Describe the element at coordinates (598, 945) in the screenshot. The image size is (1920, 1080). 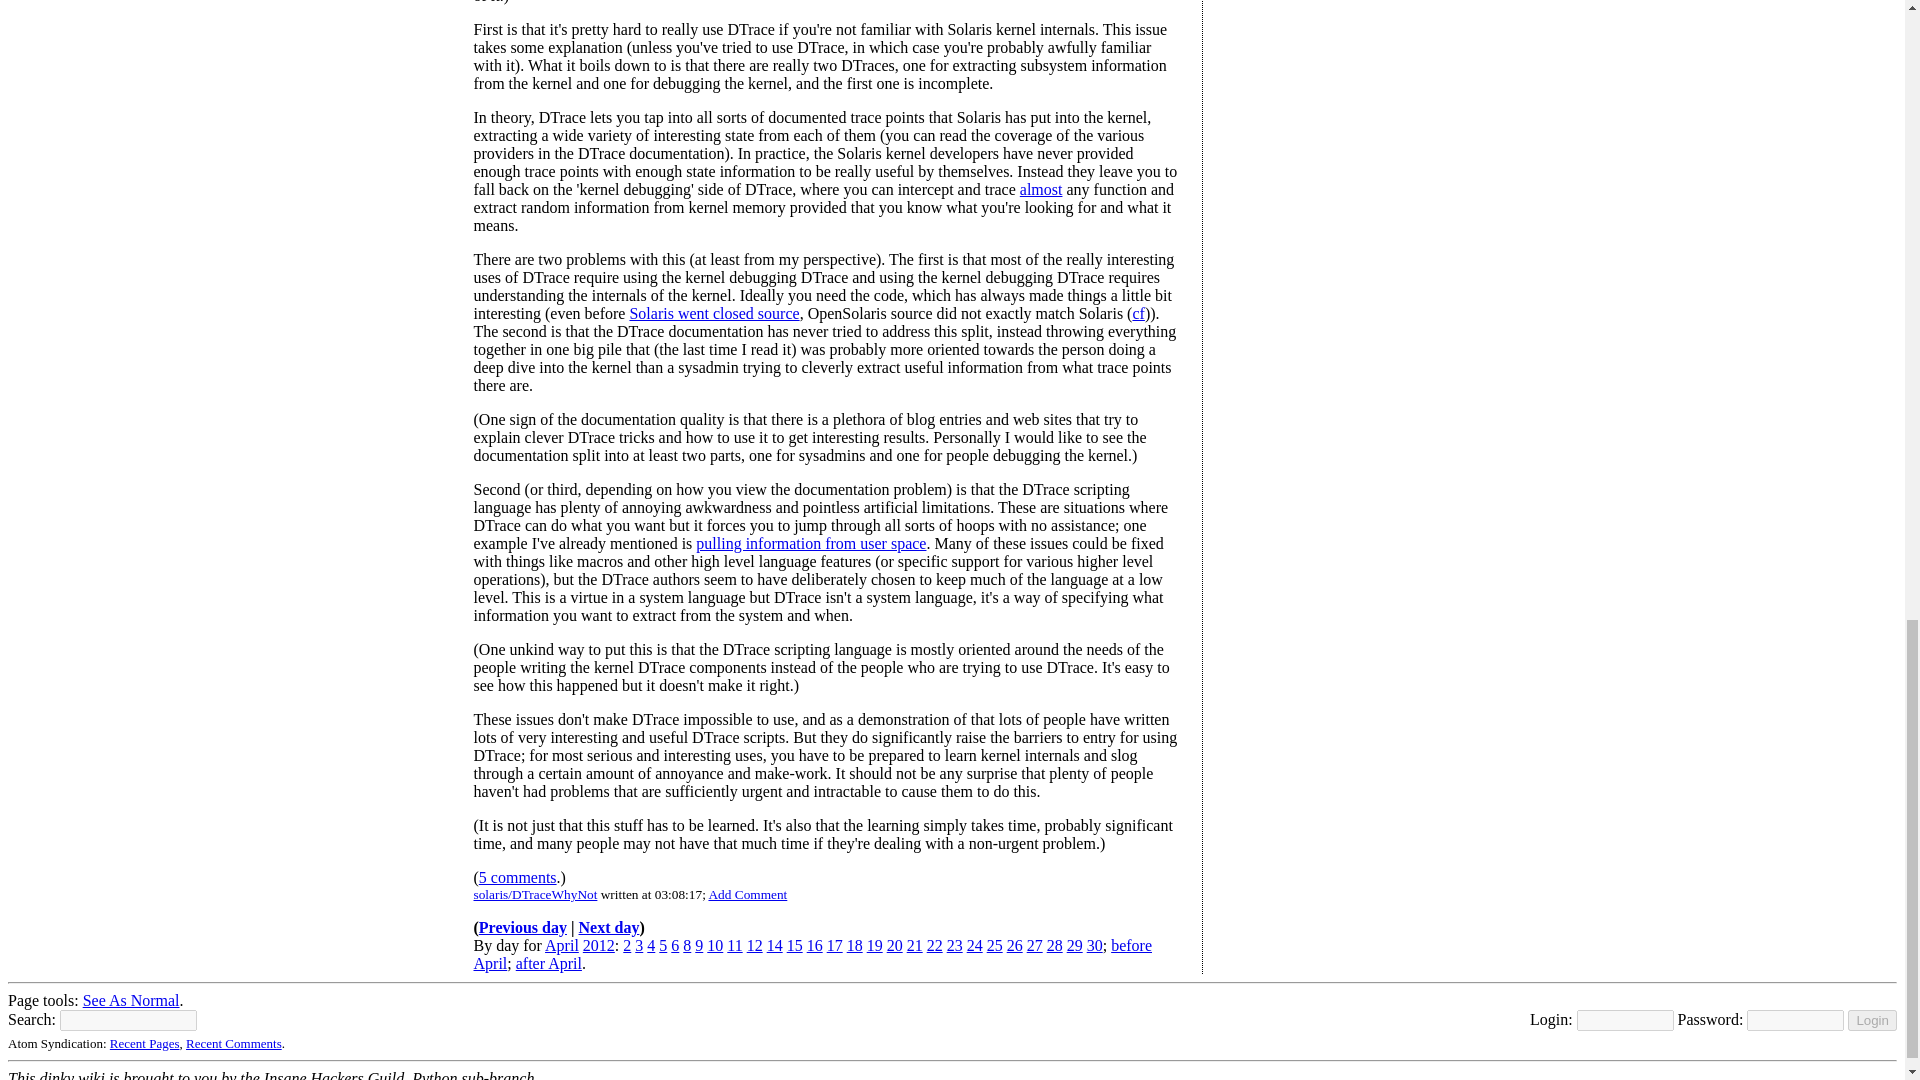
I see `2012` at that location.